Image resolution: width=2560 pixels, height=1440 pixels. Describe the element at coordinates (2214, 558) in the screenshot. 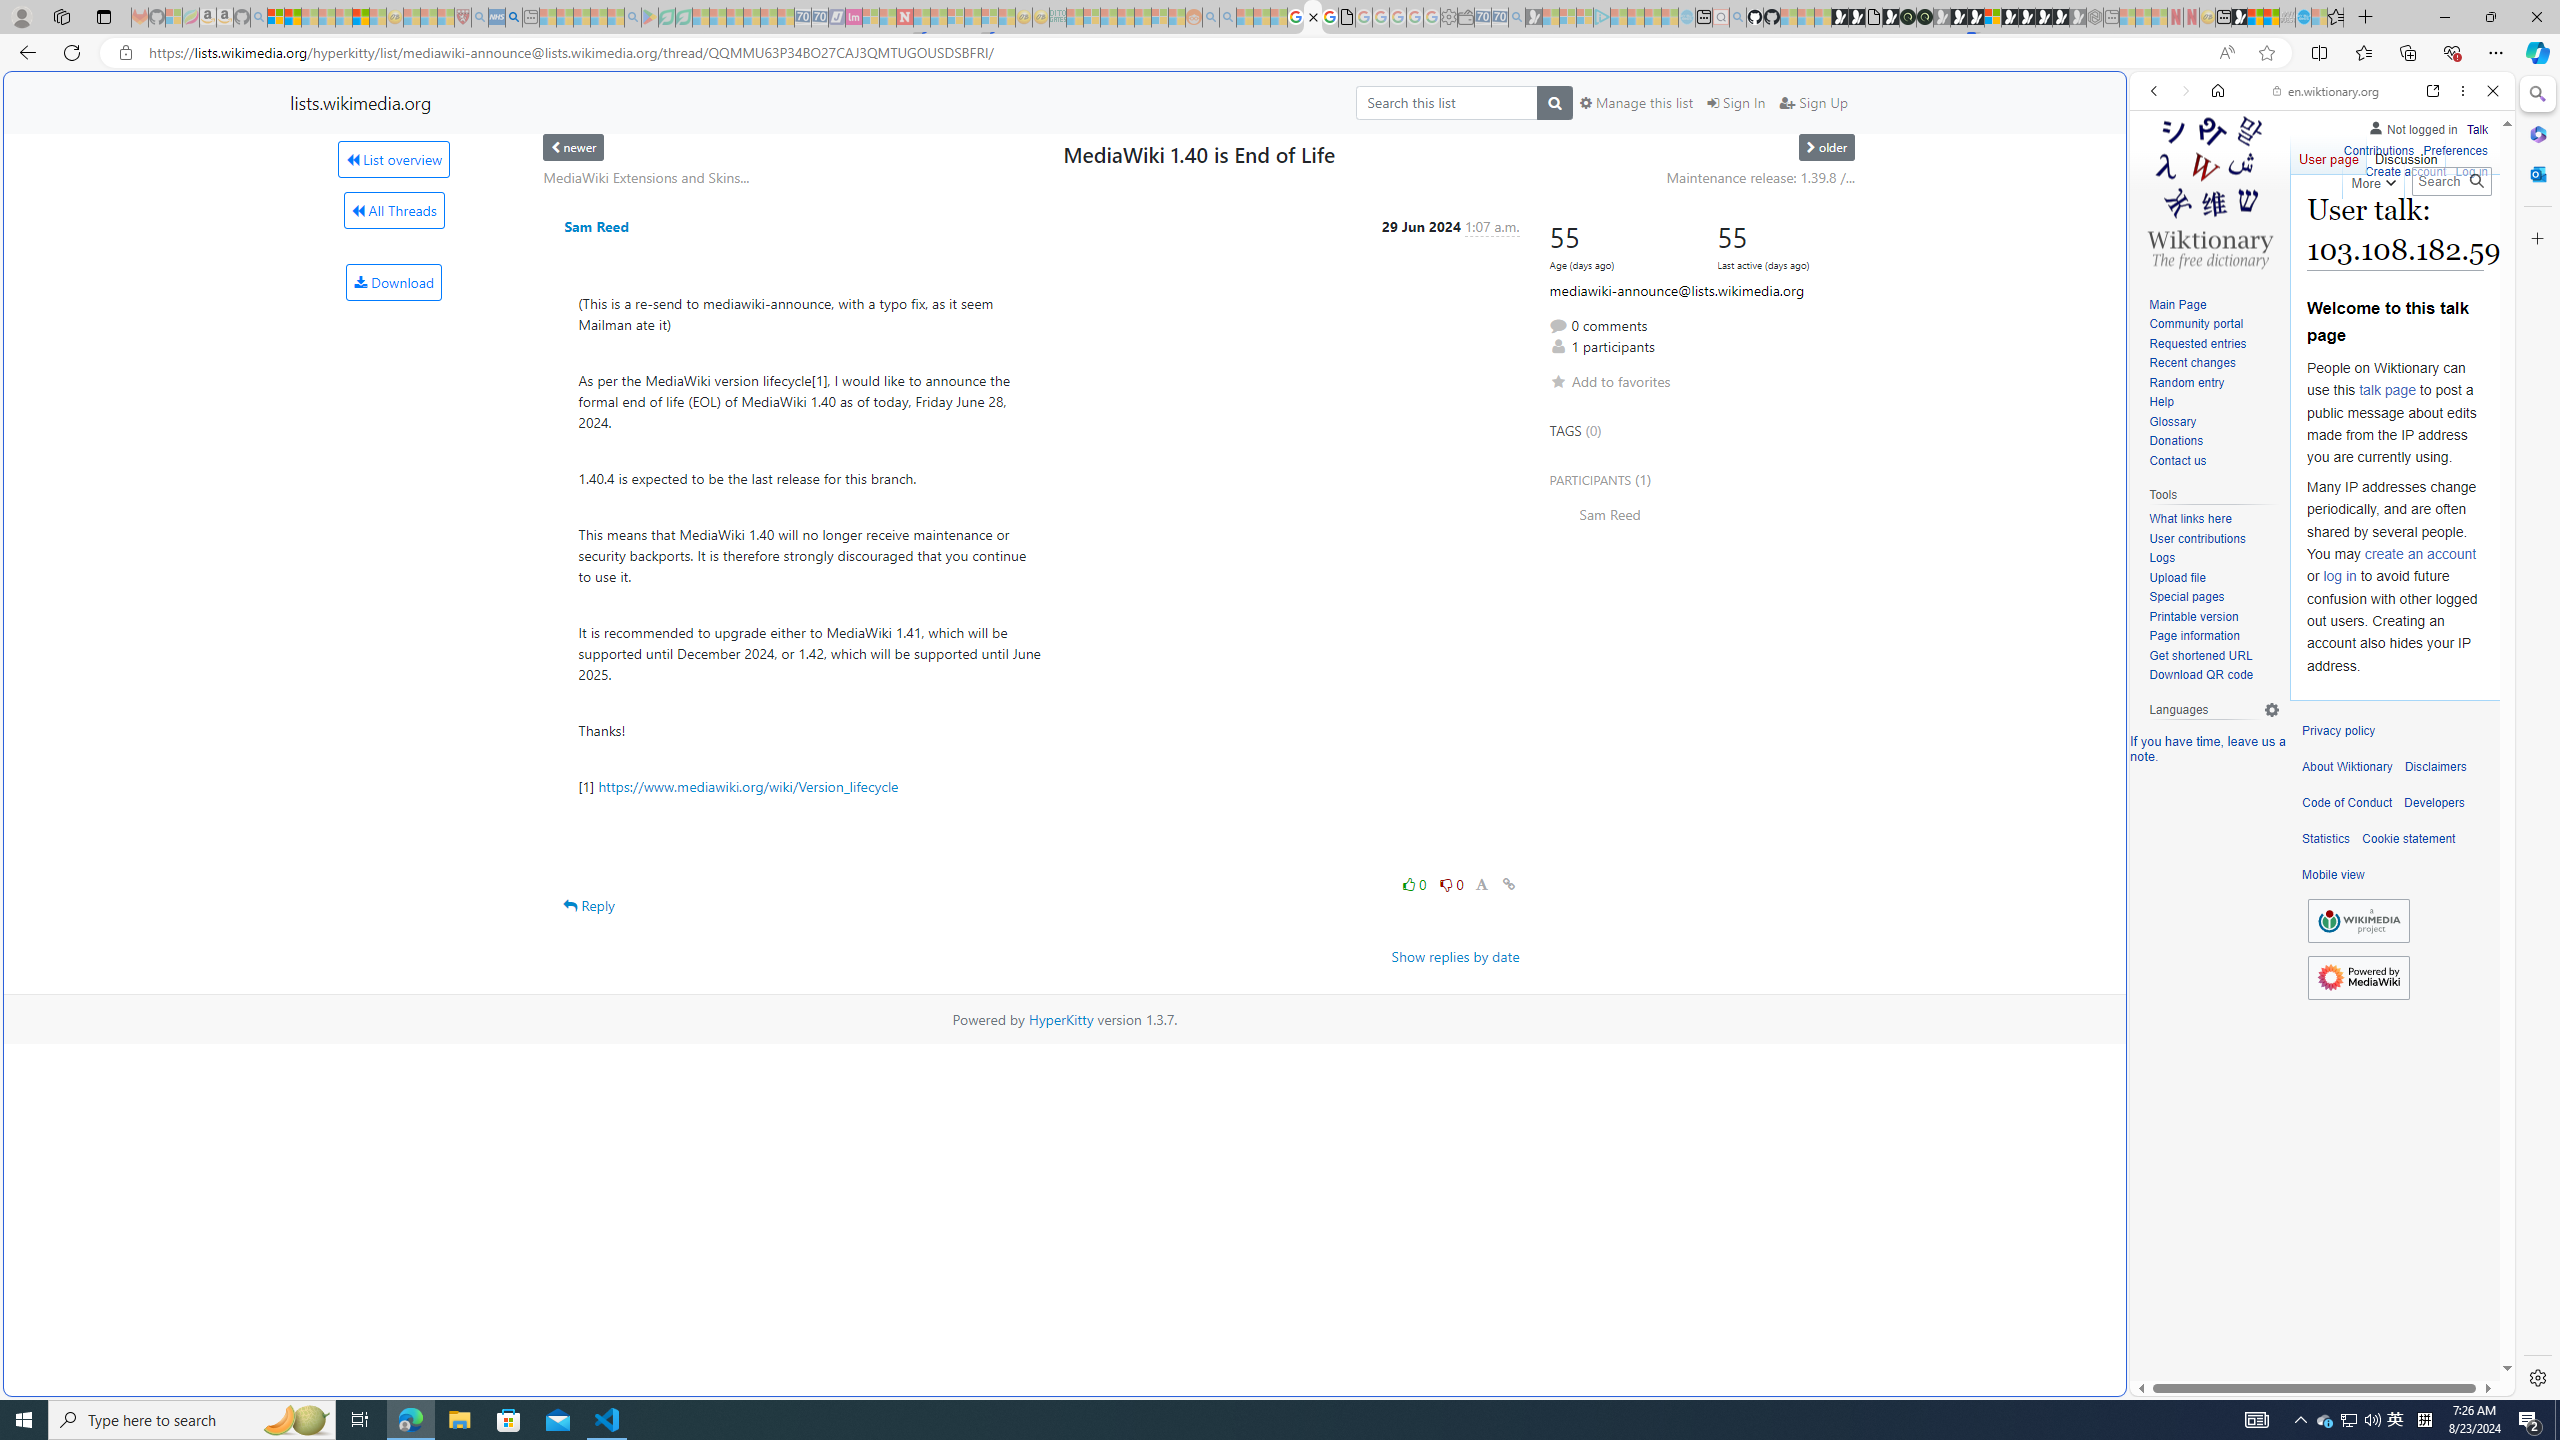

I see `Logs` at that location.